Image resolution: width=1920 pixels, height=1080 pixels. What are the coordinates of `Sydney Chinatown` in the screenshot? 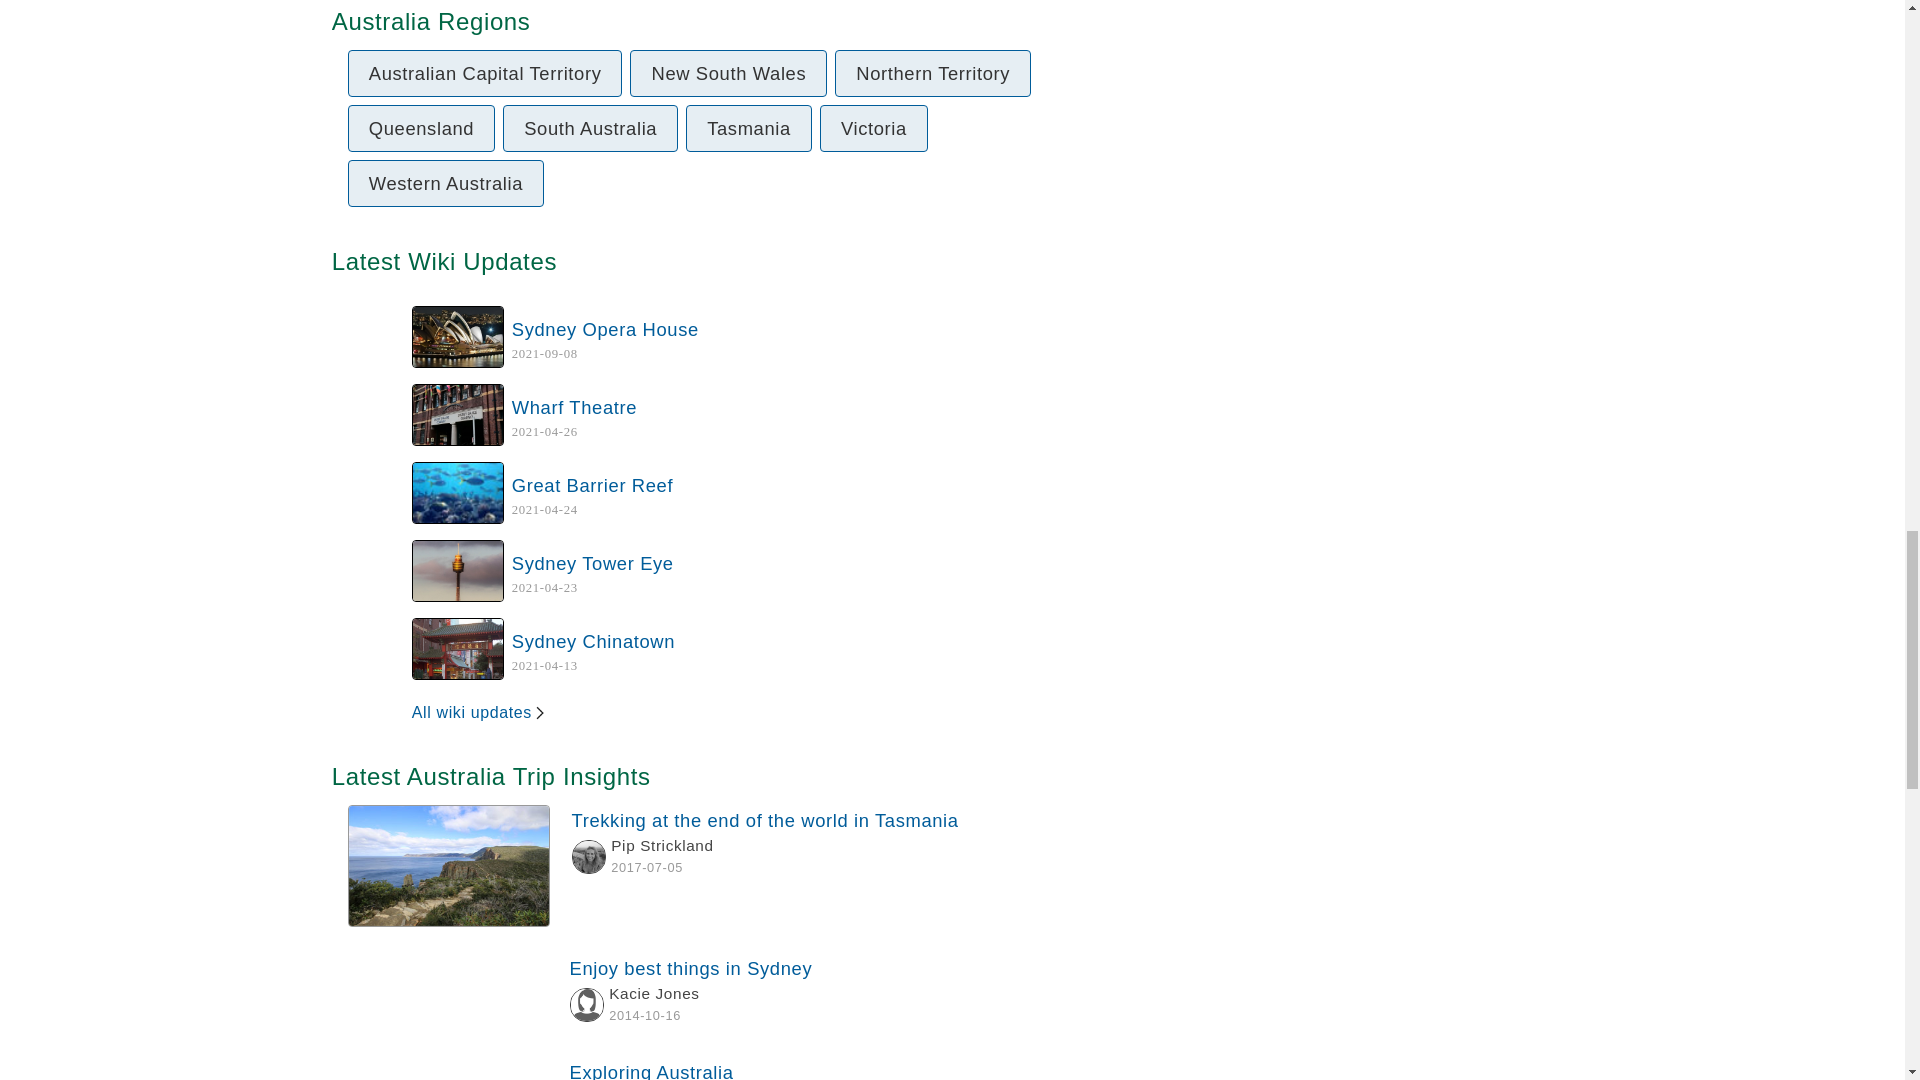 It's located at (445, 183).